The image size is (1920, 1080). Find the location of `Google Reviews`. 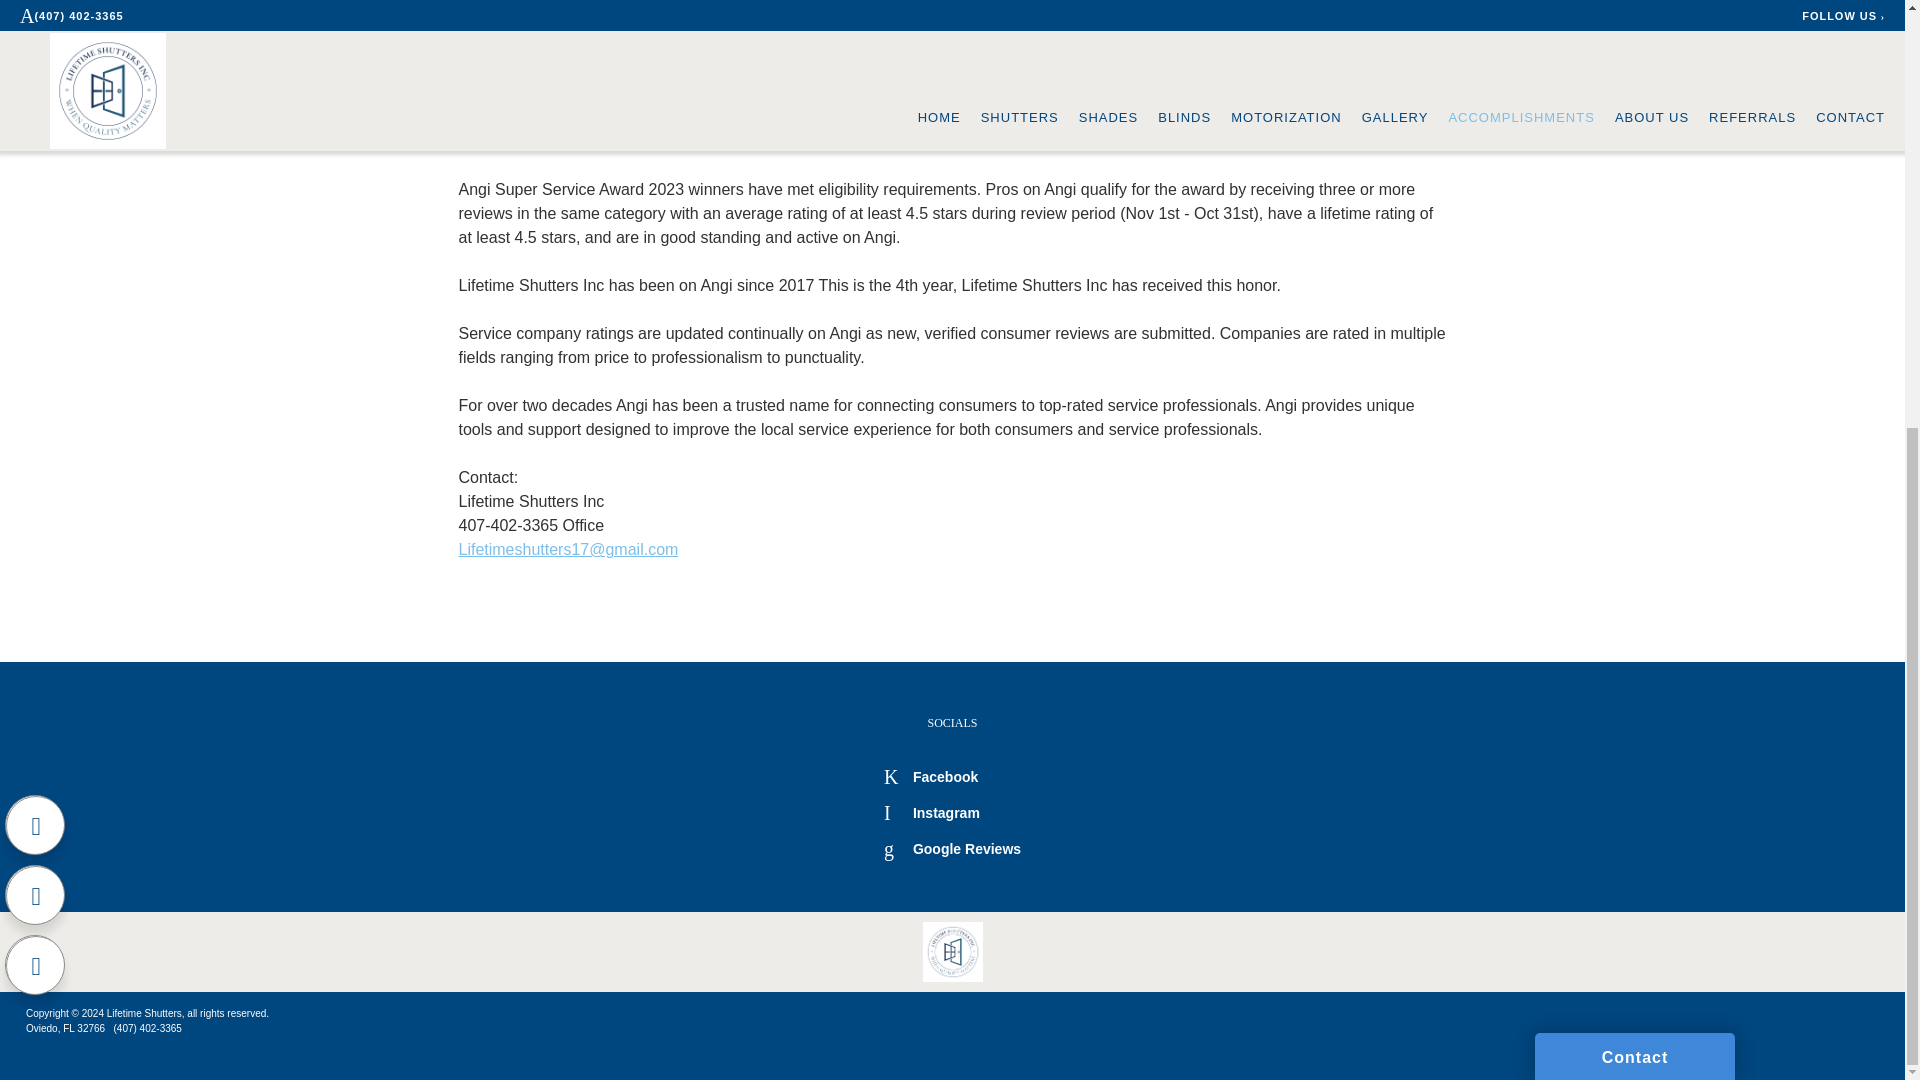

Google Reviews is located at coordinates (952, 848).